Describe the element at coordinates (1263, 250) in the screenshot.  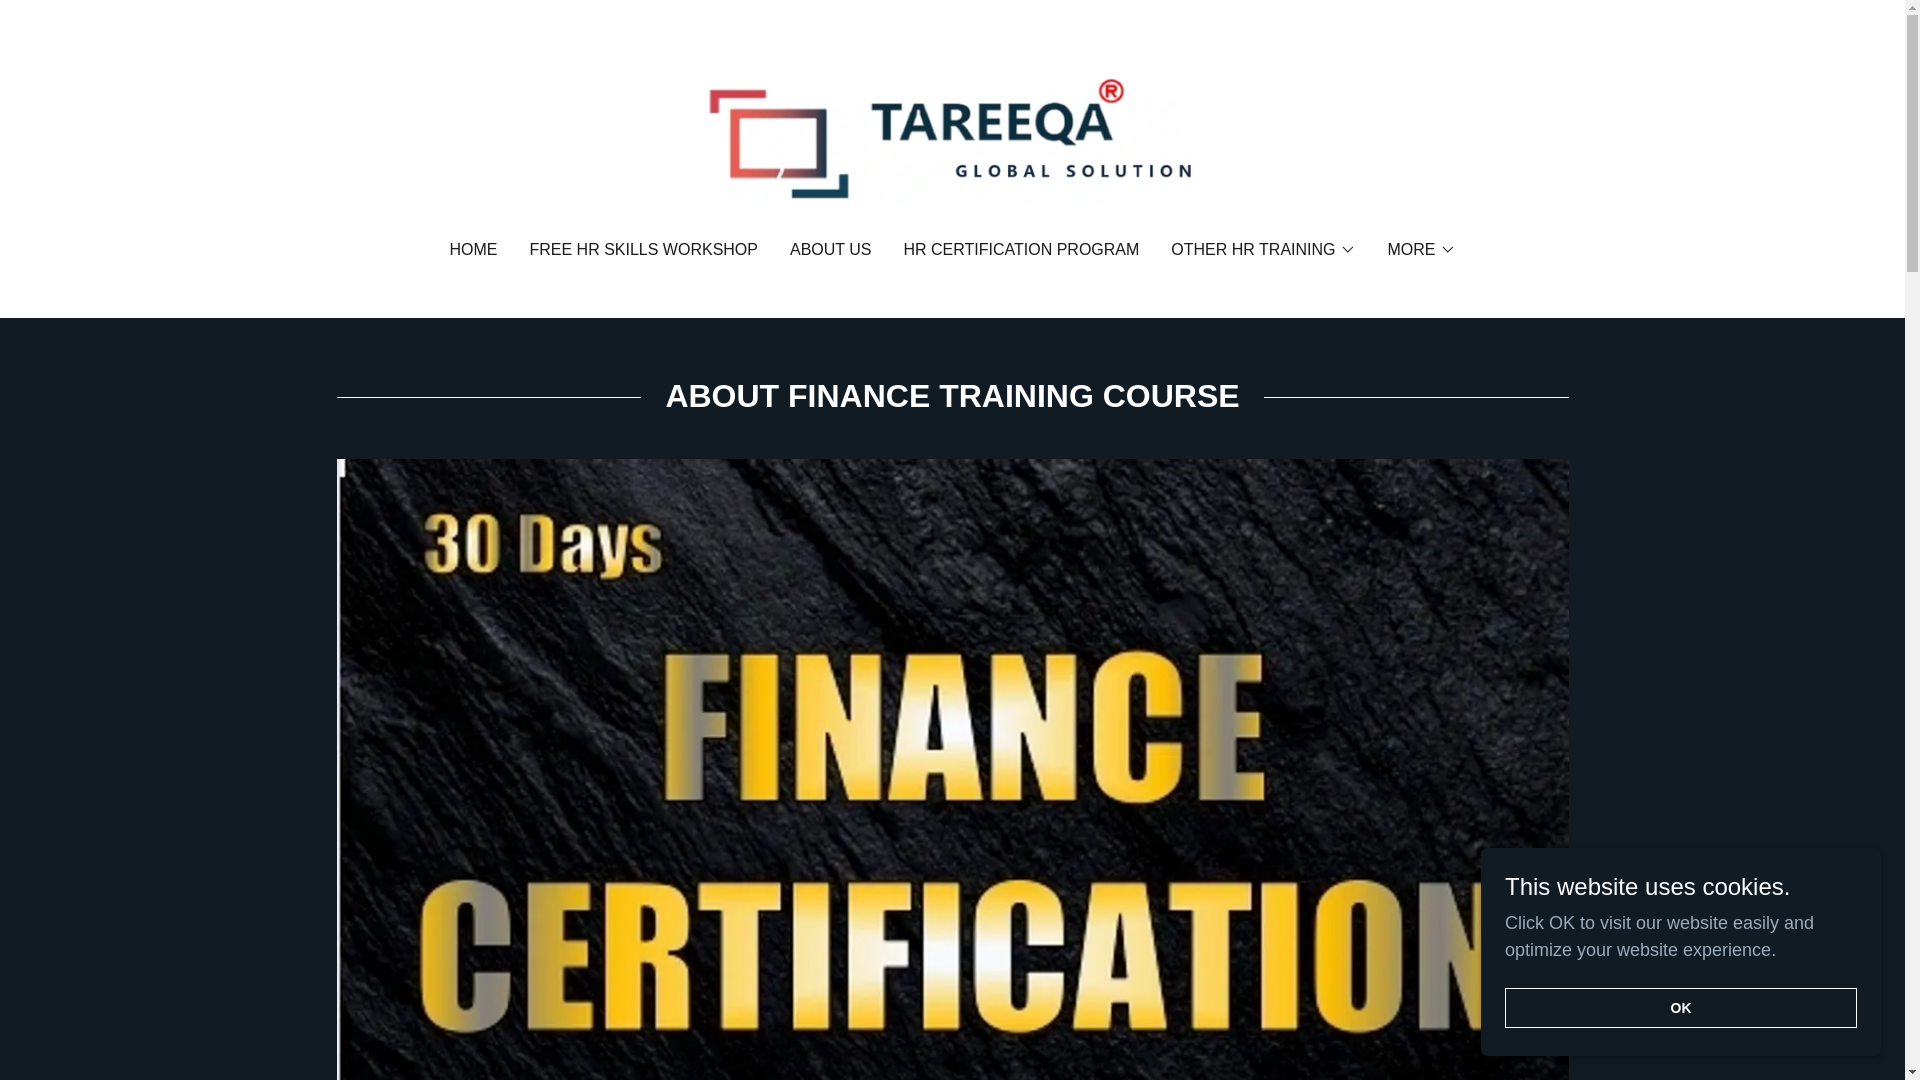
I see `OTHER HR TRAINING` at that location.